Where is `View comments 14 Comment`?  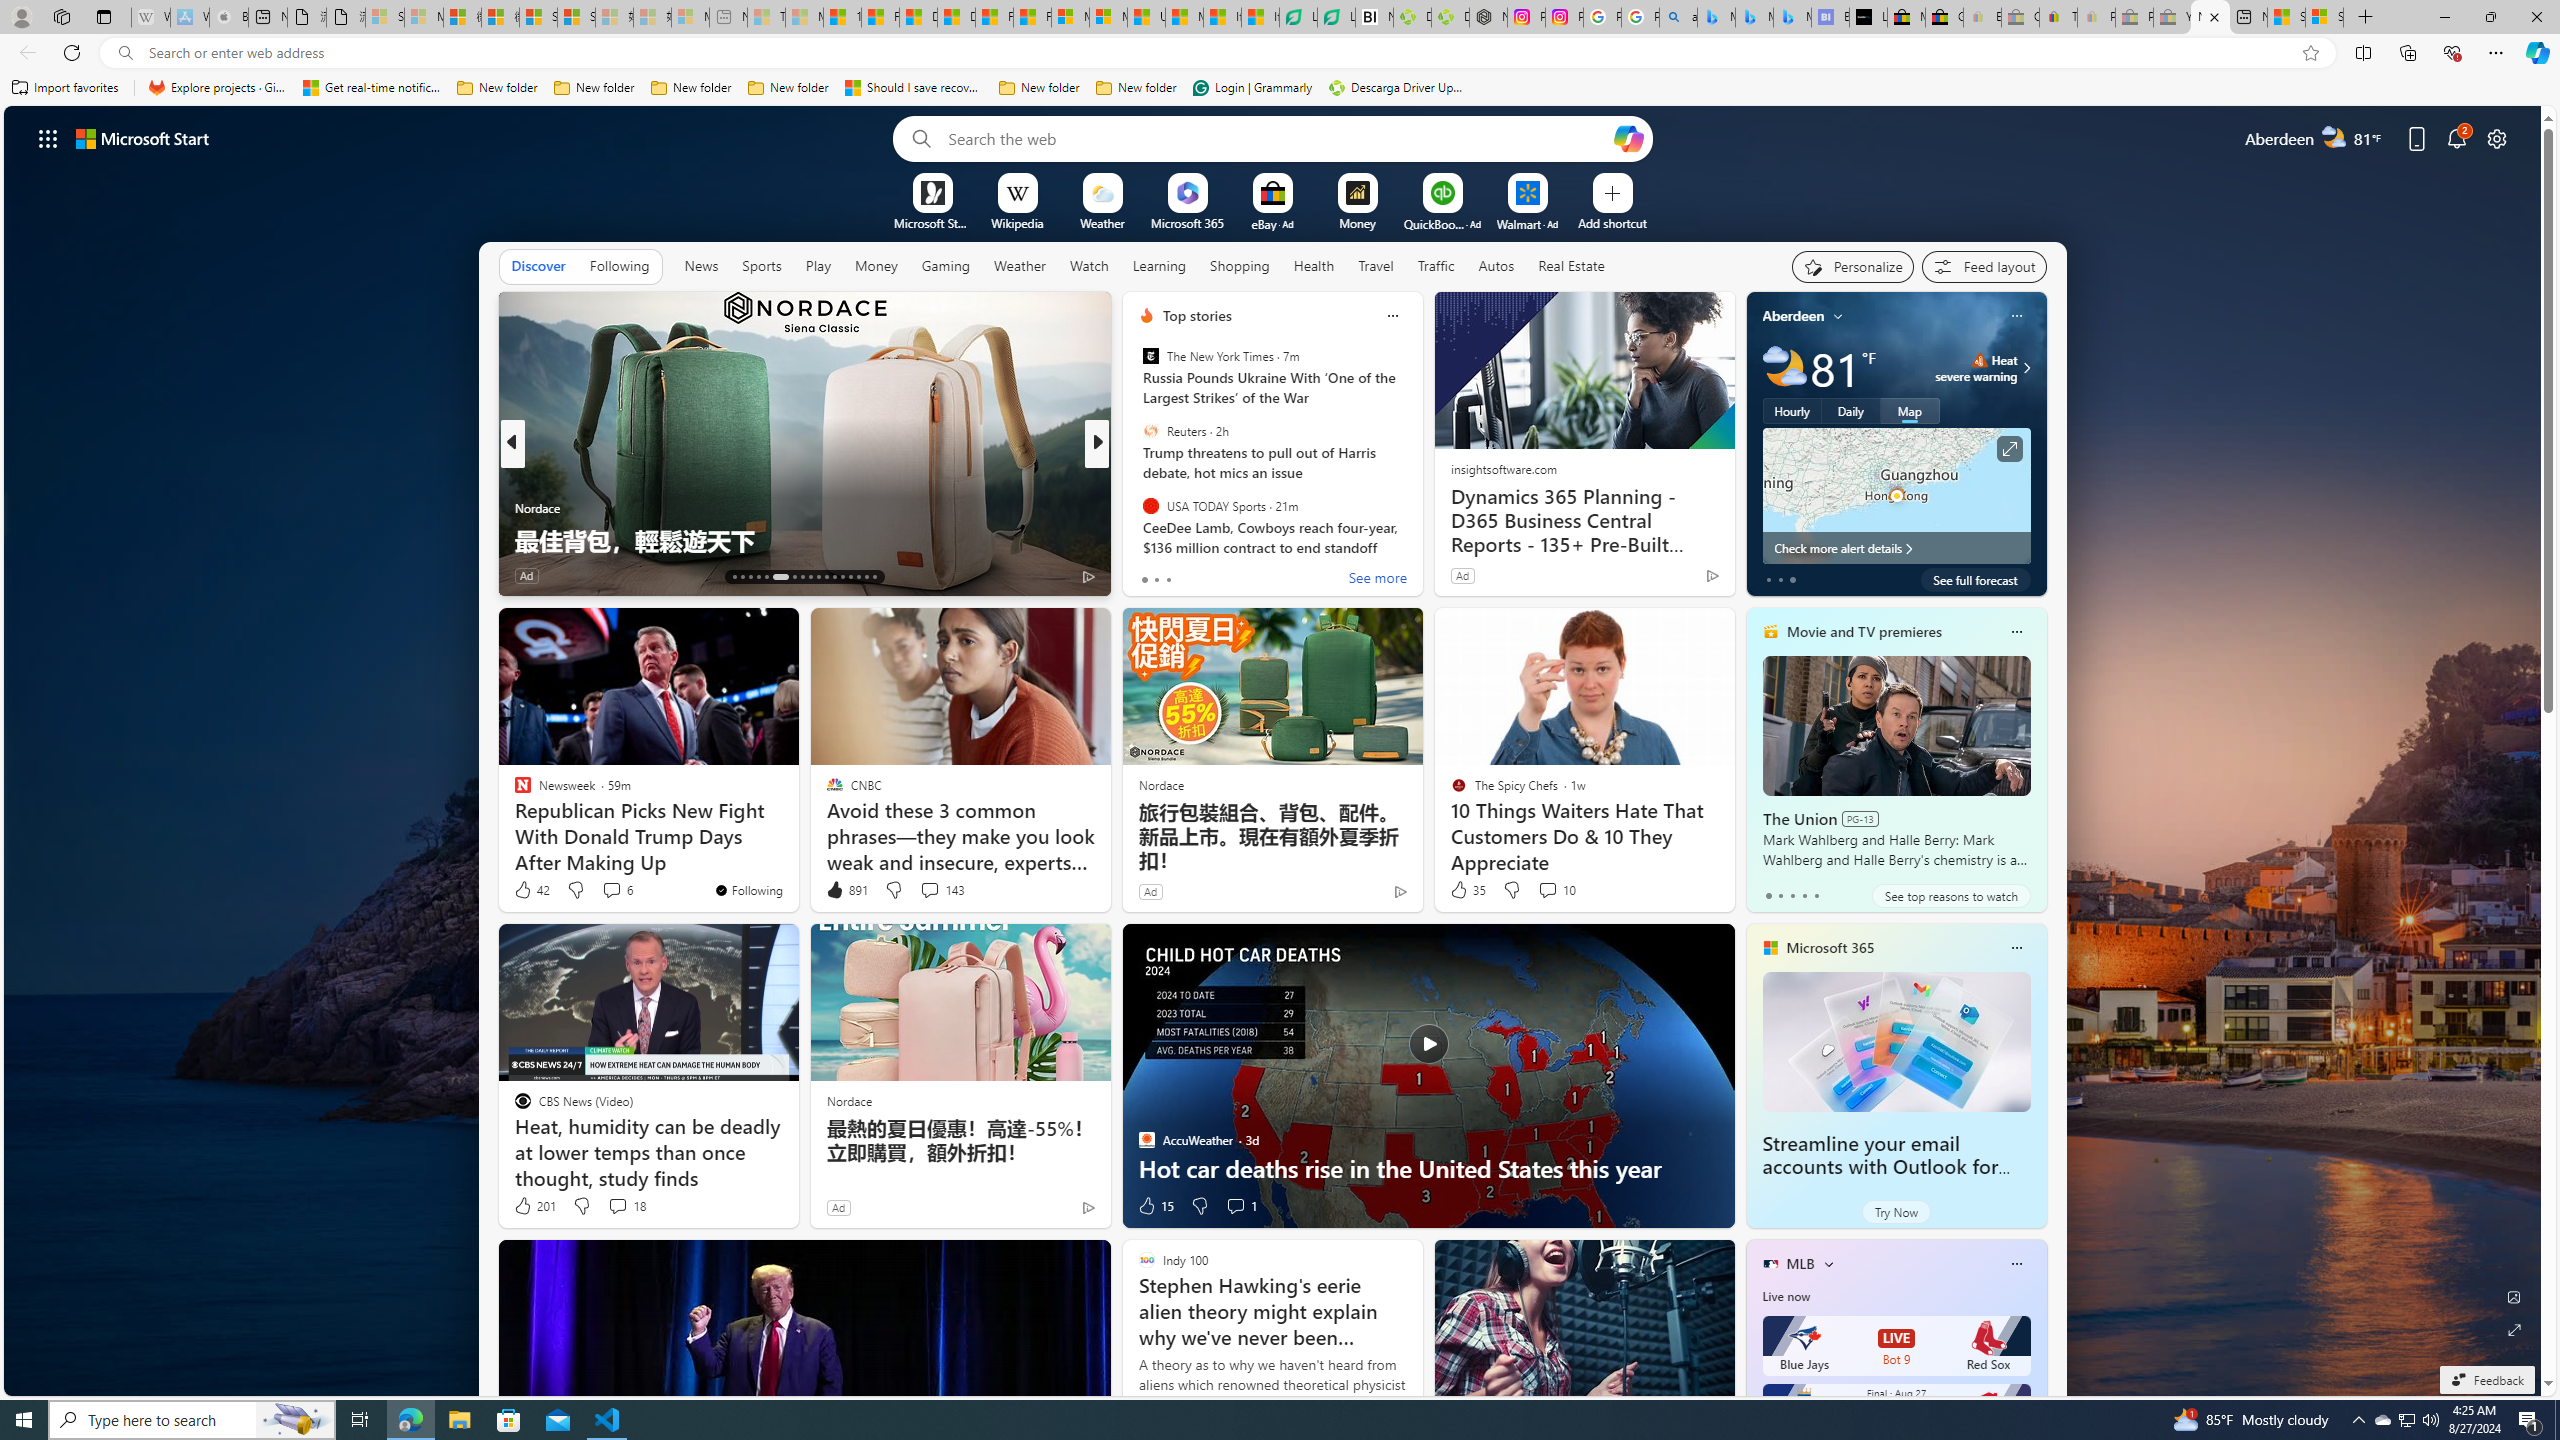
View comments 14 Comment is located at coordinates (1236, 575).